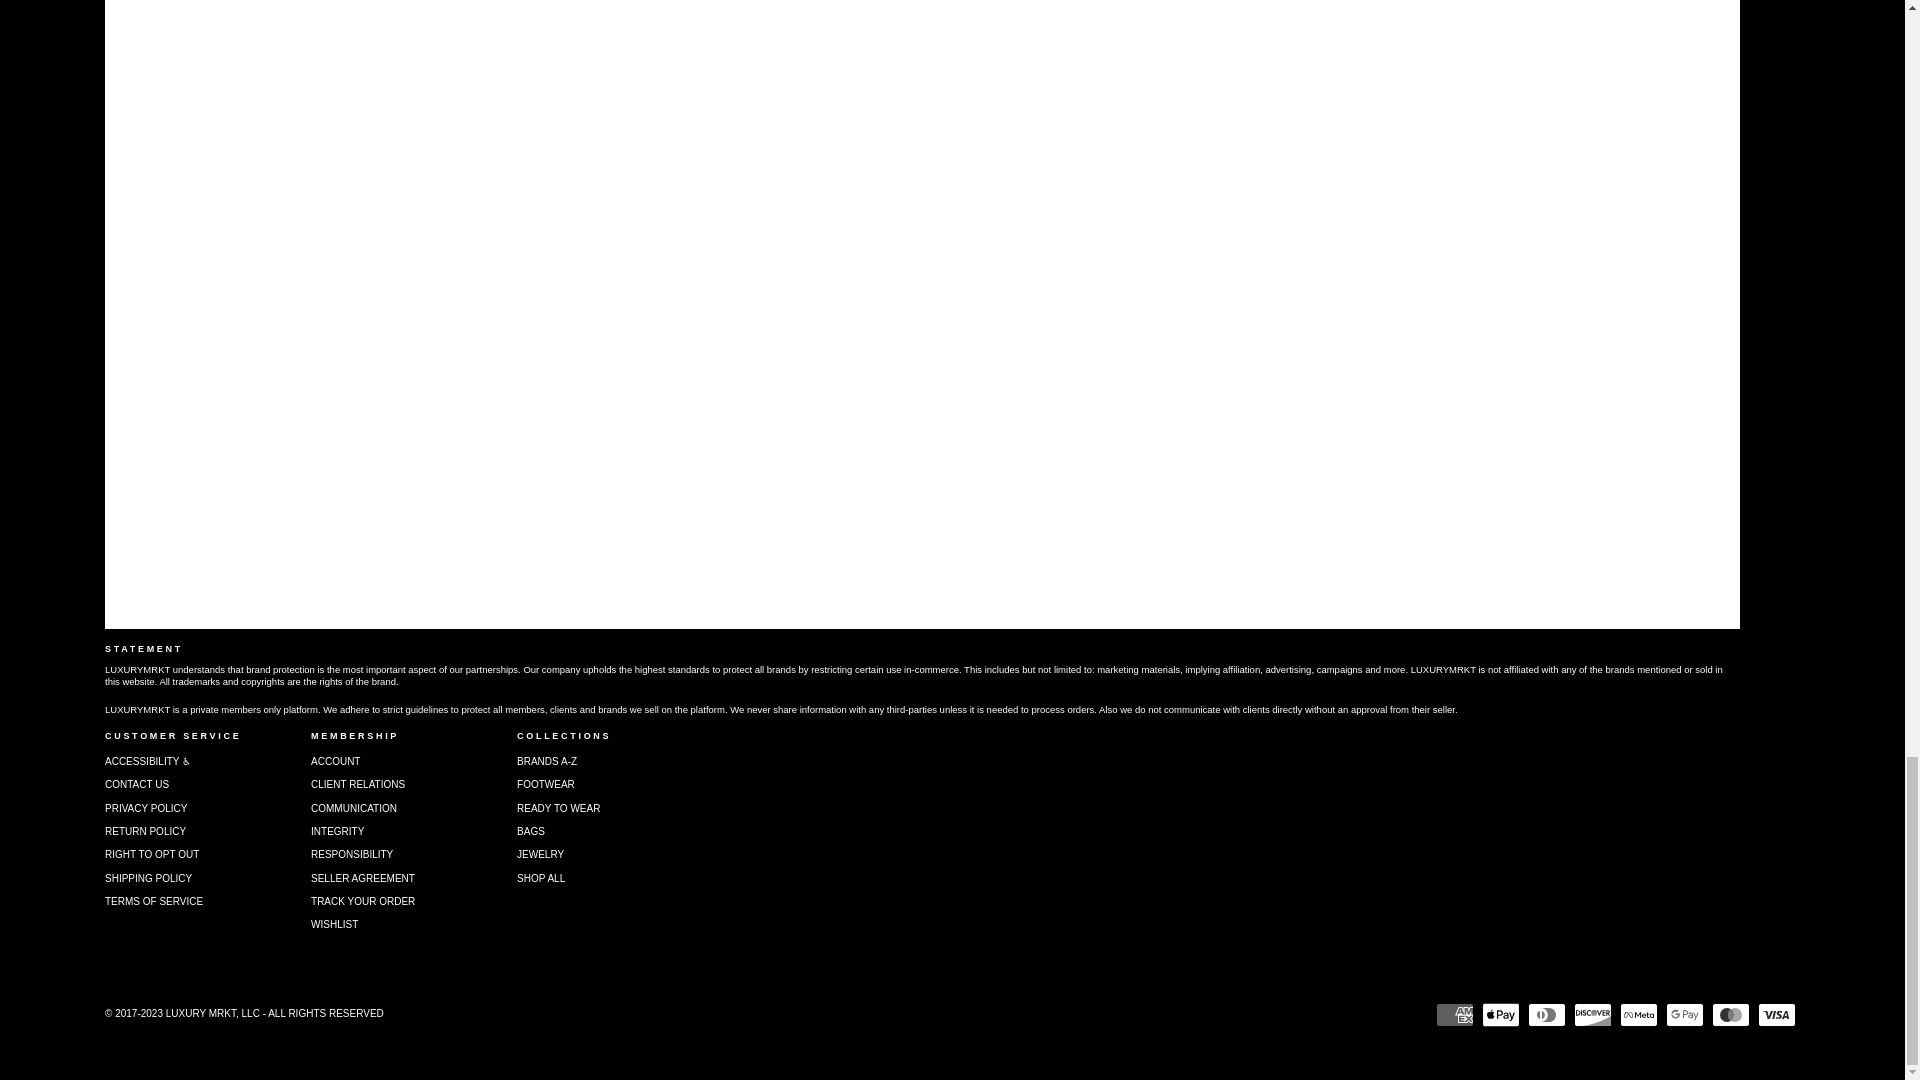 Image resolution: width=1920 pixels, height=1080 pixels. I want to click on Google Pay, so click(1685, 1015).